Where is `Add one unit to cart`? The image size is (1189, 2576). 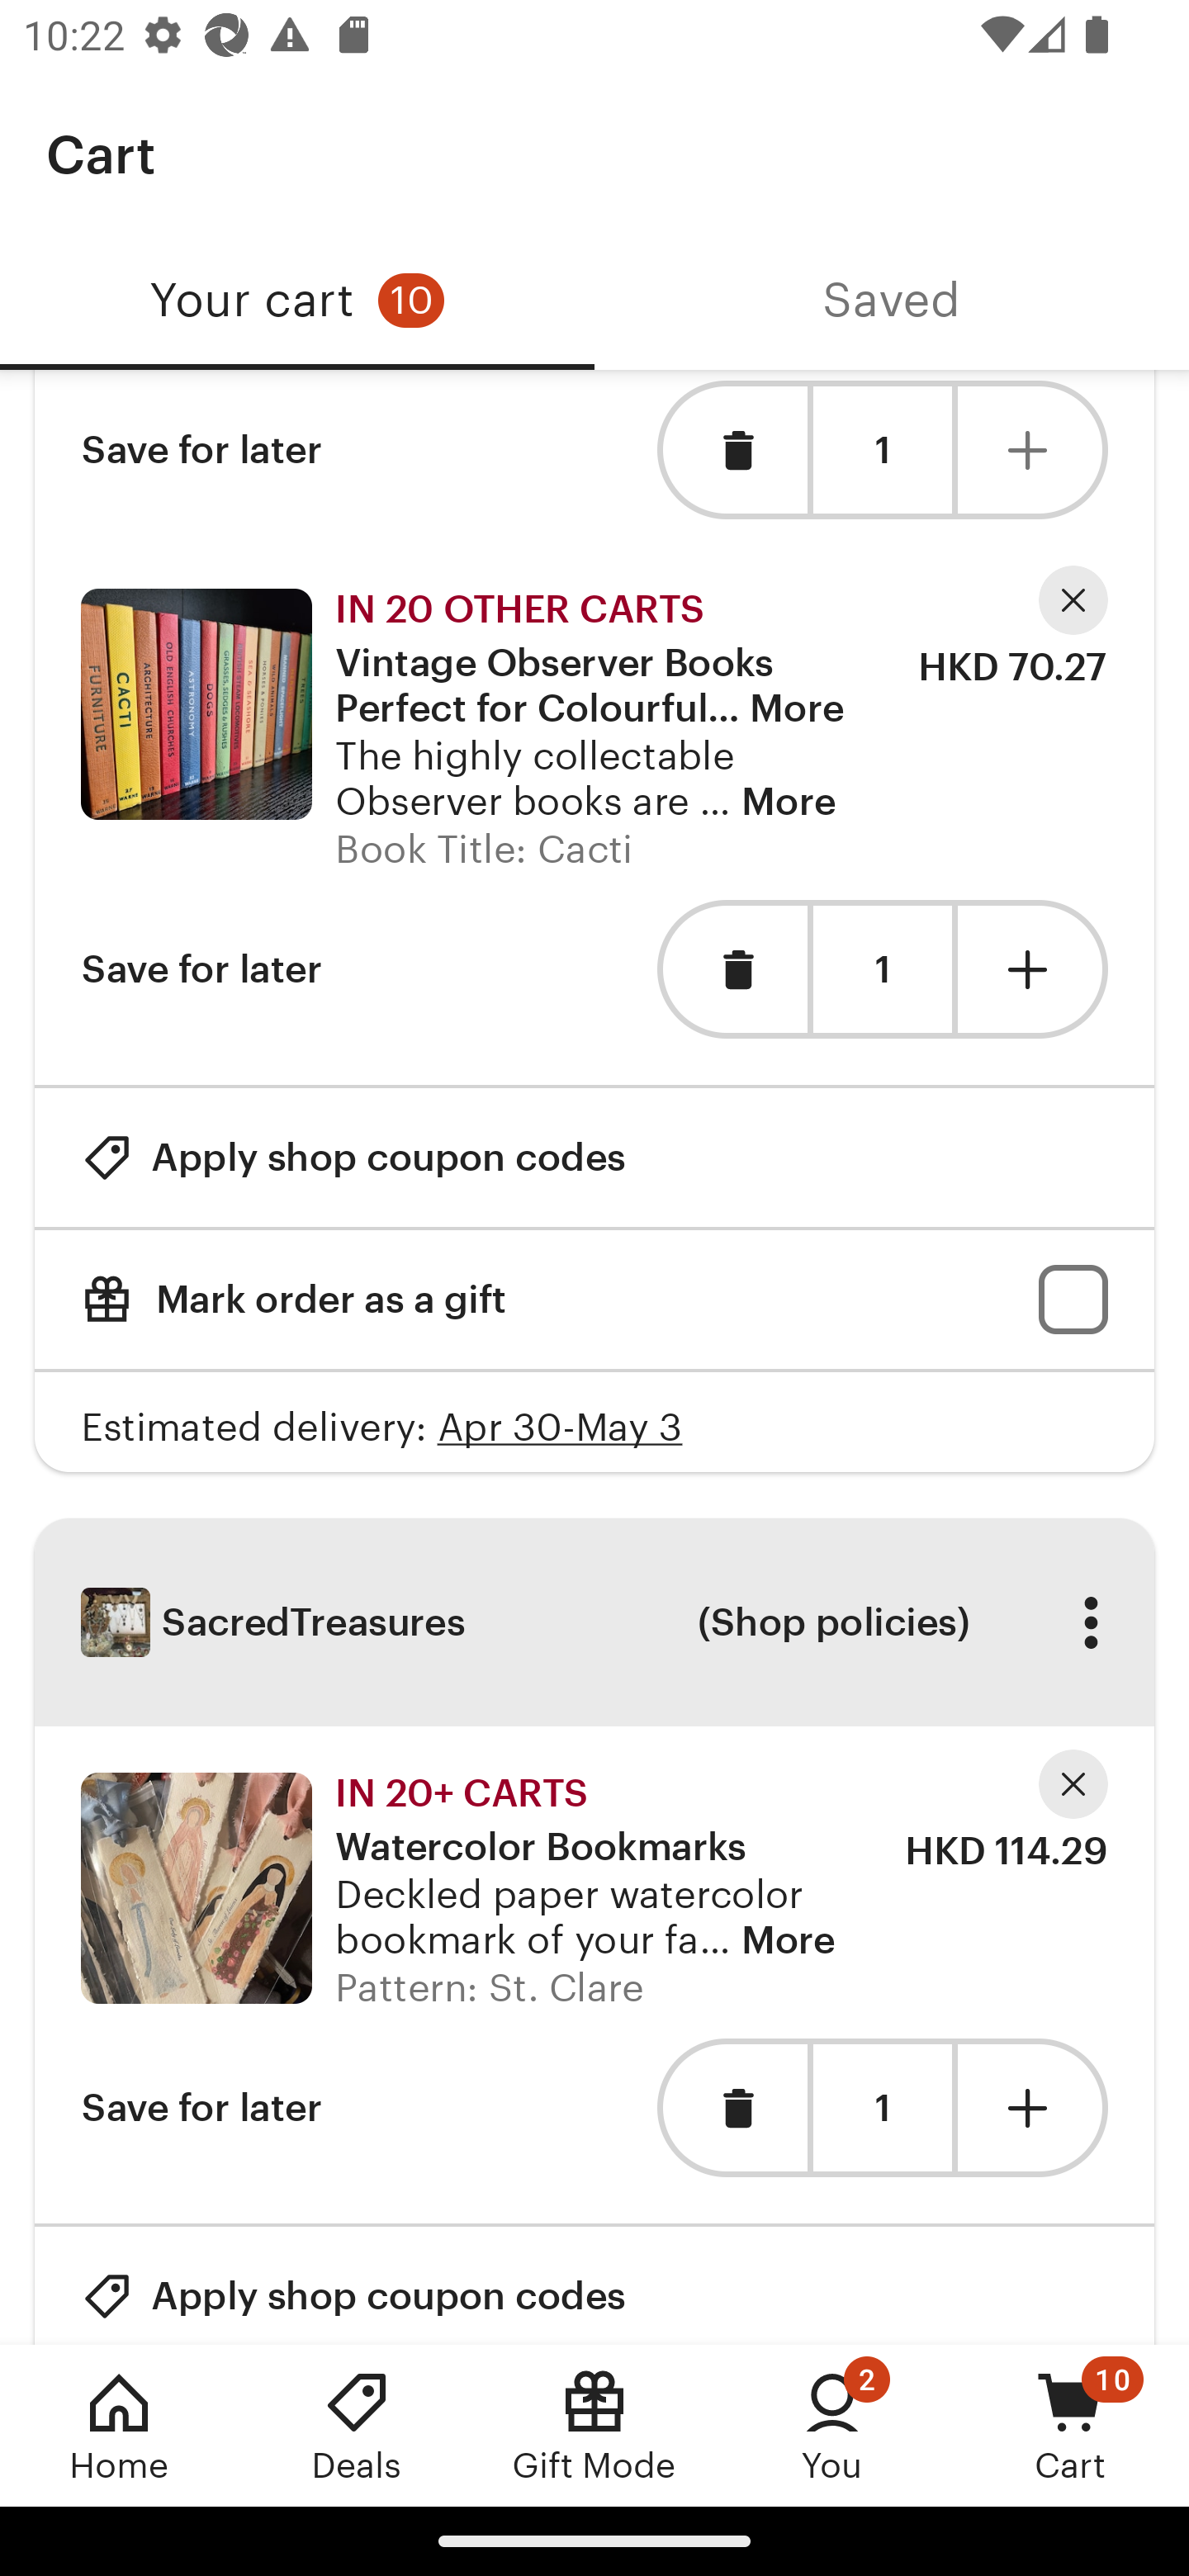
Add one unit to cart is located at coordinates (1033, 451).